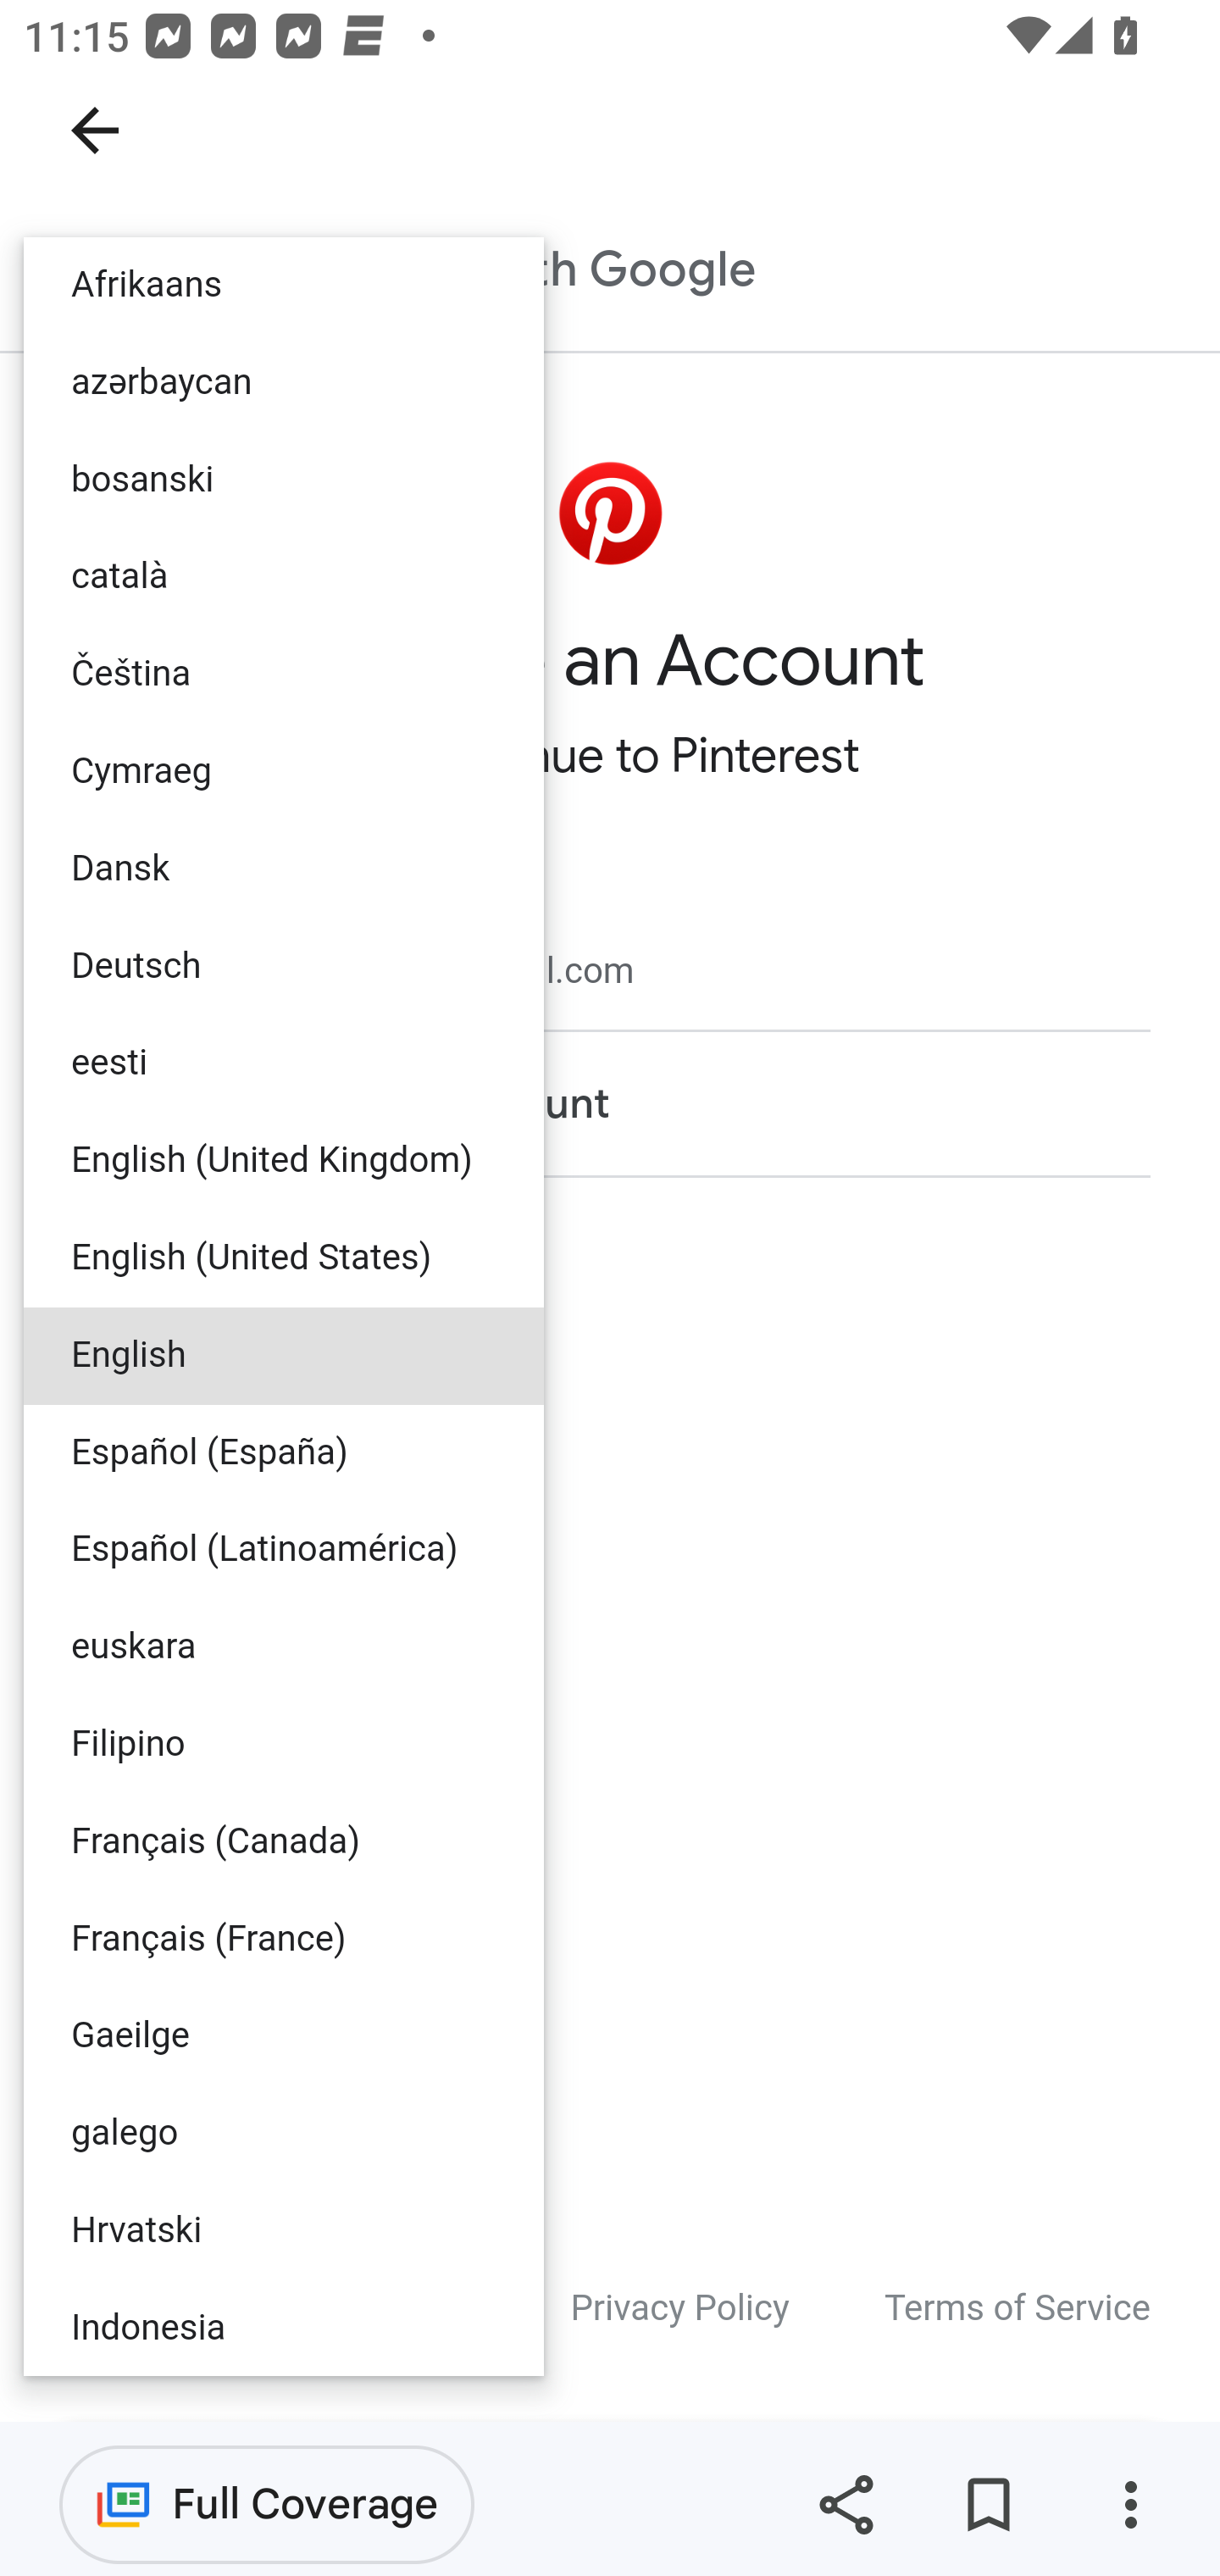 This screenshot has width=1220, height=2576. Describe the element at coordinates (284, 676) in the screenshot. I see `‪Čeština‬` at that location.